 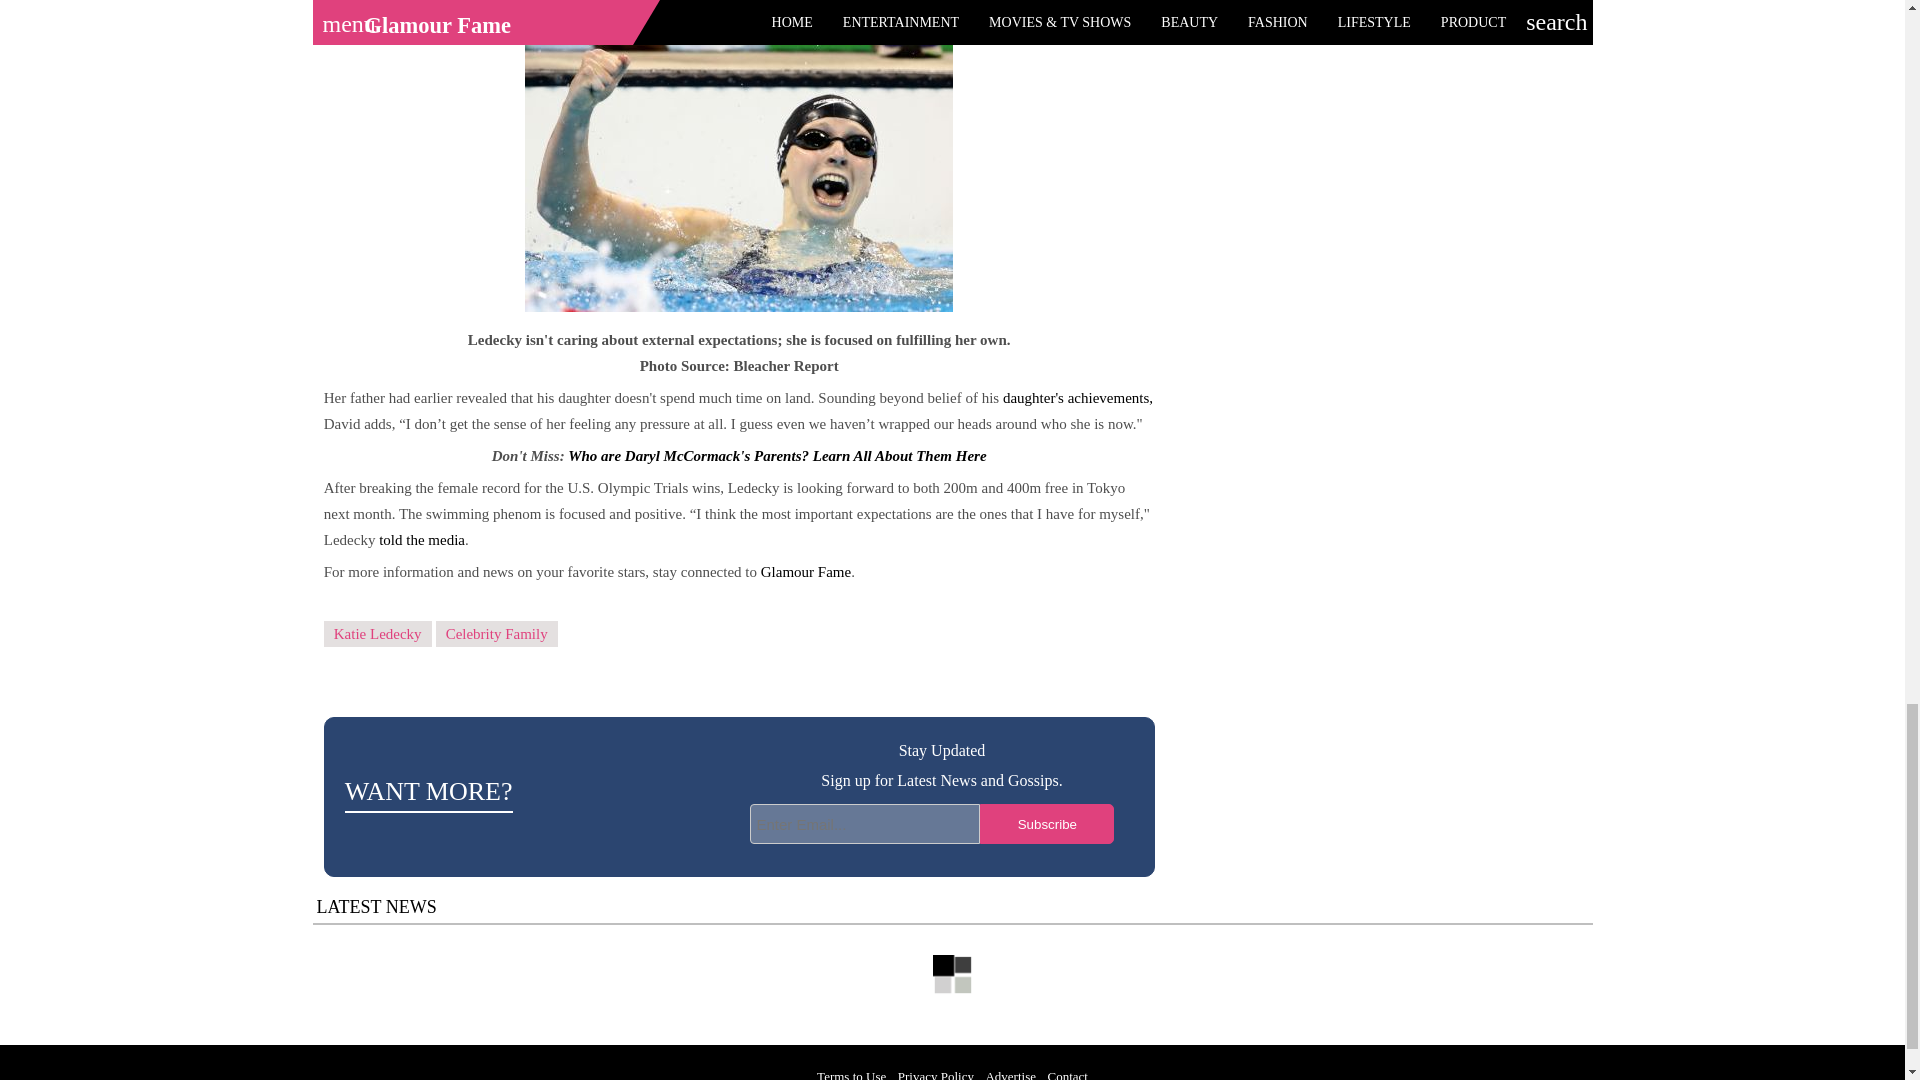 What do you see at coordinates (777, 456) in the screenshot?
I see `Who are Daryl McCormack's Parents? Learn All About Them Here` at bounding box center [777, 456].